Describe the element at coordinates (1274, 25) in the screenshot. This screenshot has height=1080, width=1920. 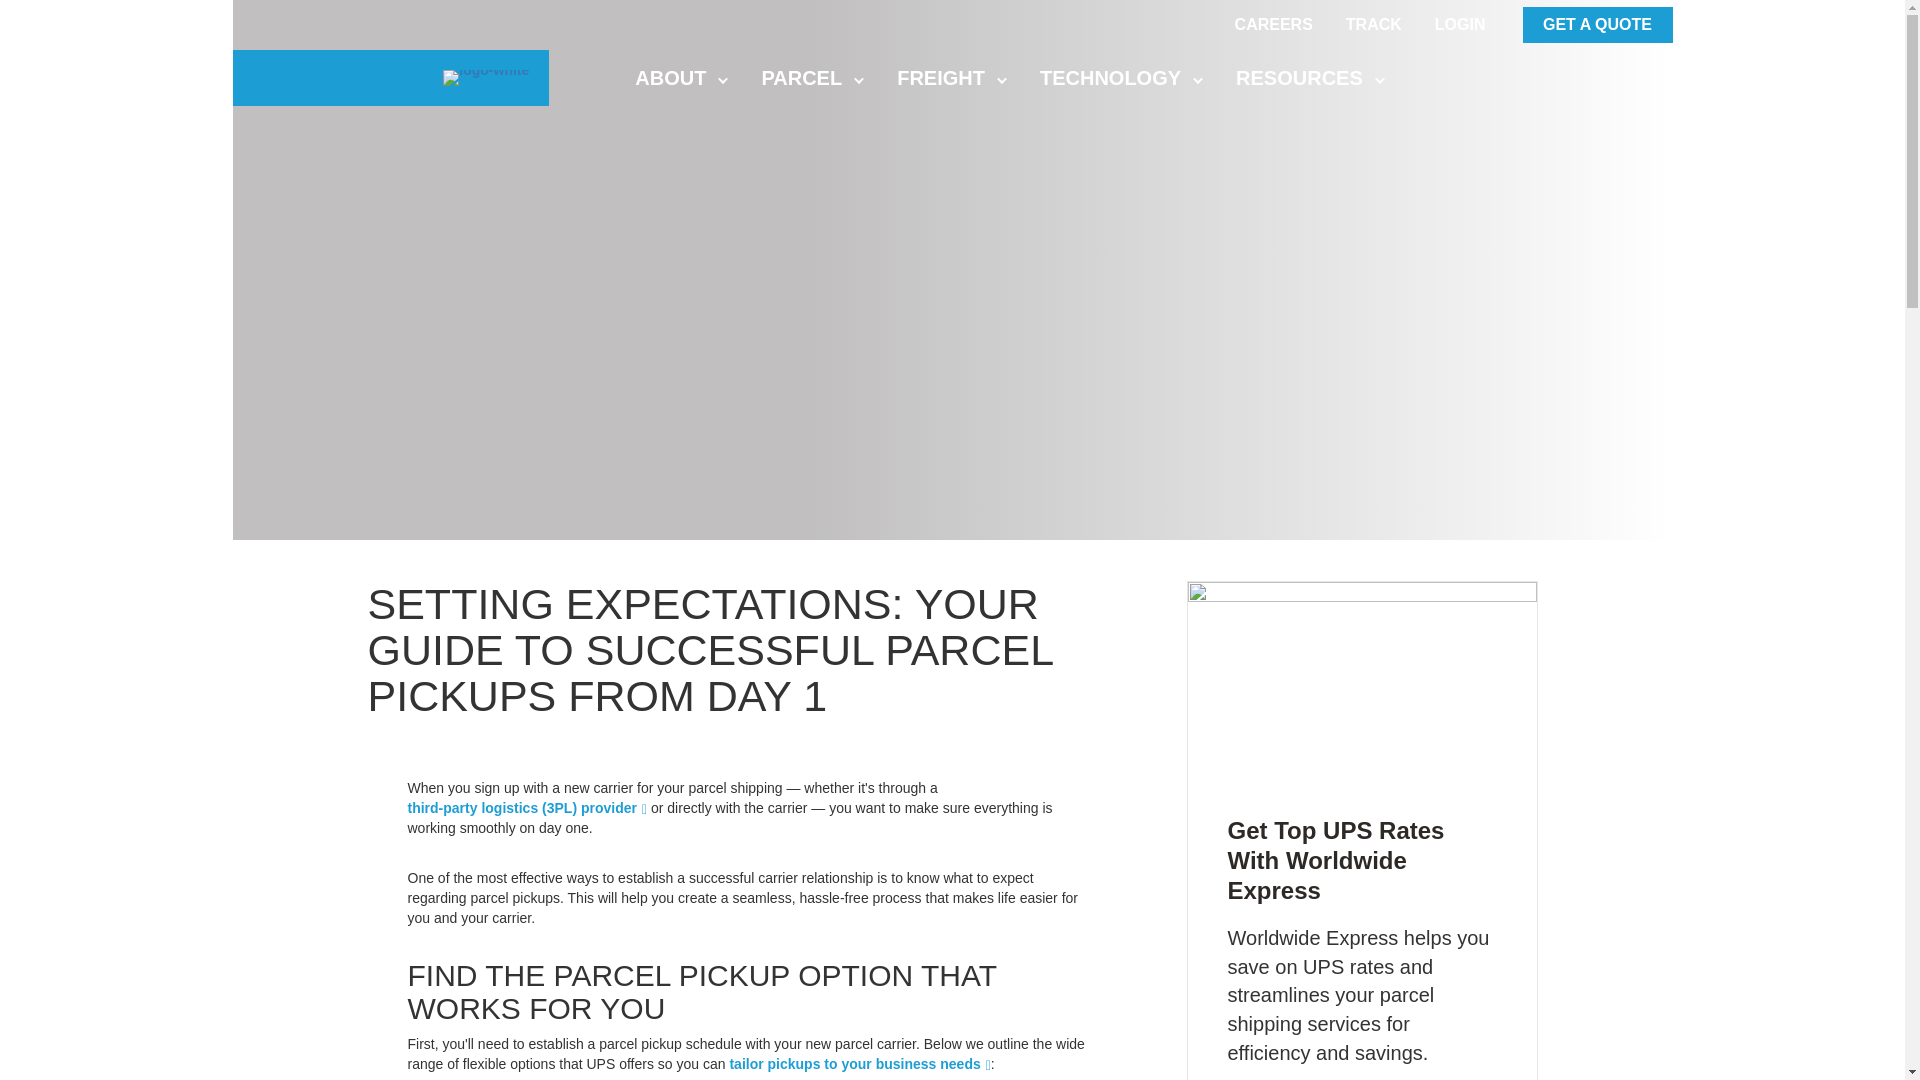
I see `CAREERS` at that location.